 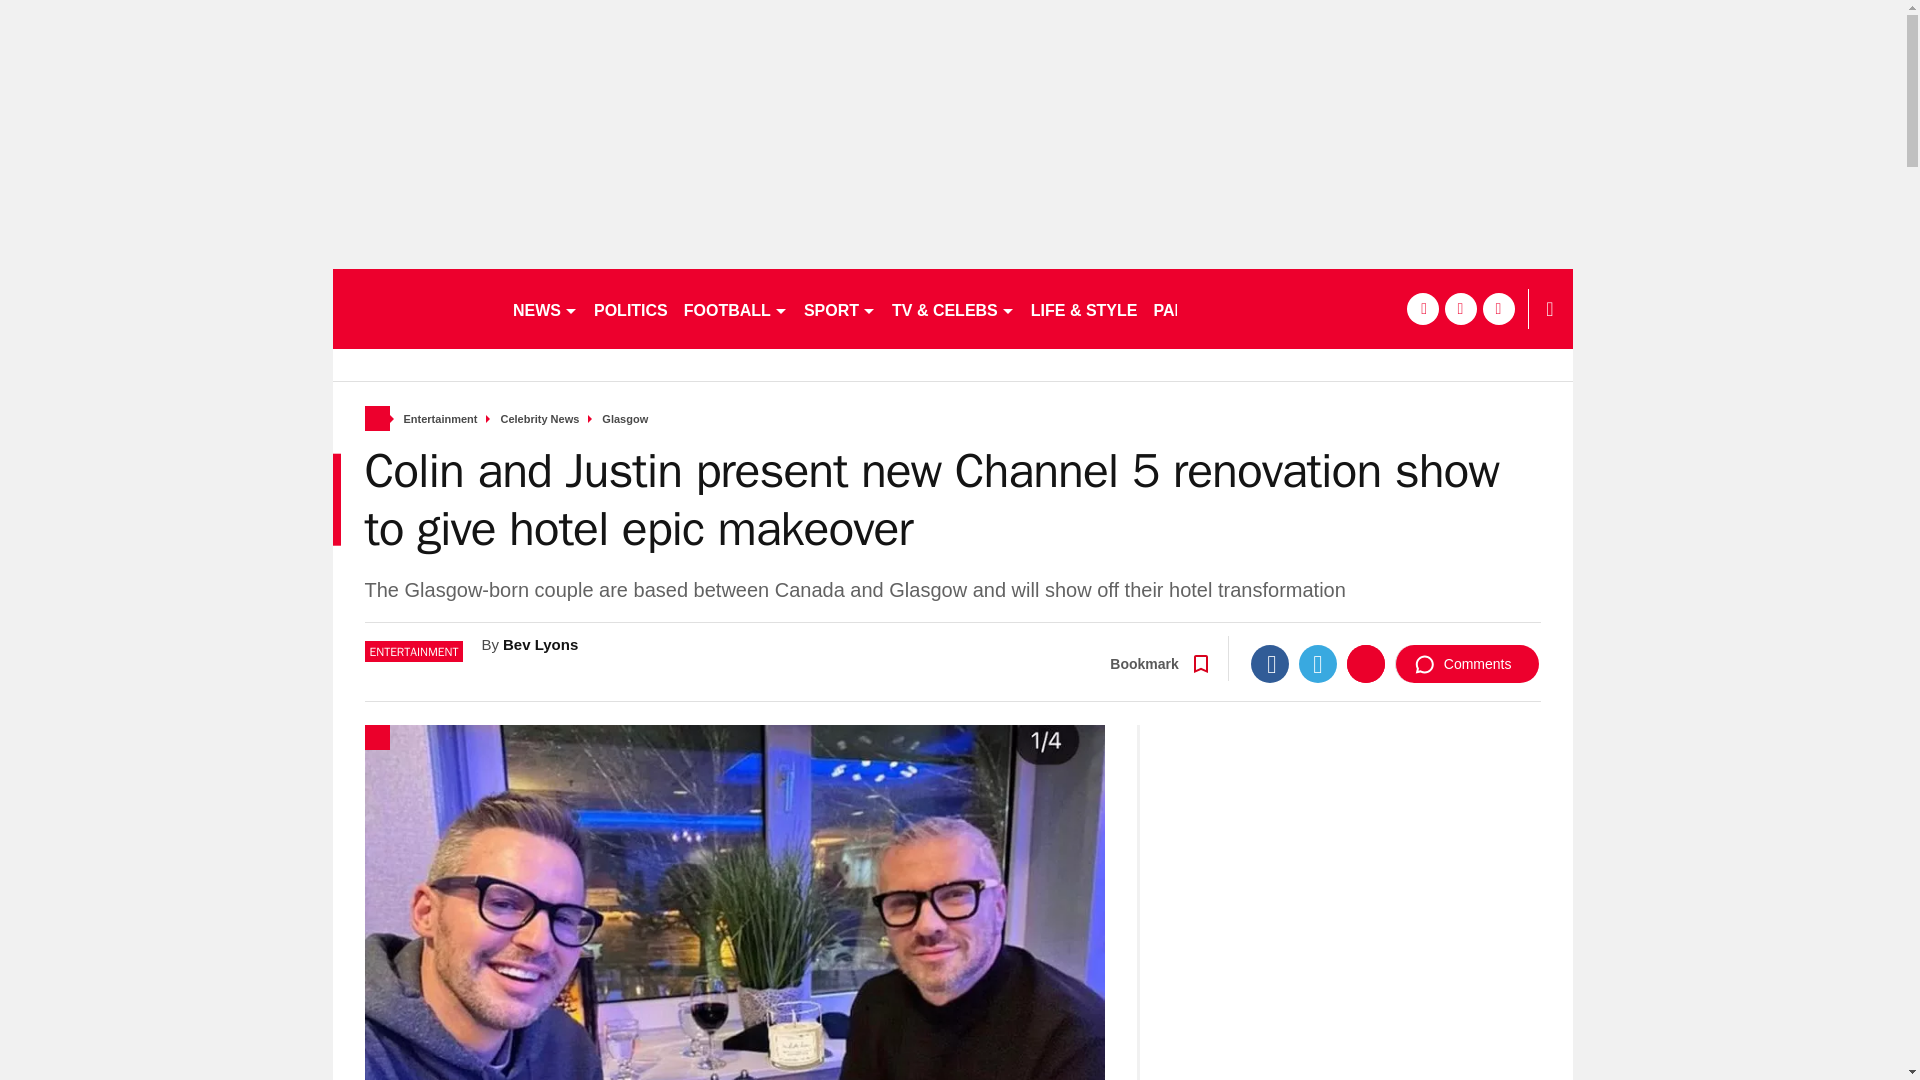 I want to click on POLITICS, so click(x=630, y=308).